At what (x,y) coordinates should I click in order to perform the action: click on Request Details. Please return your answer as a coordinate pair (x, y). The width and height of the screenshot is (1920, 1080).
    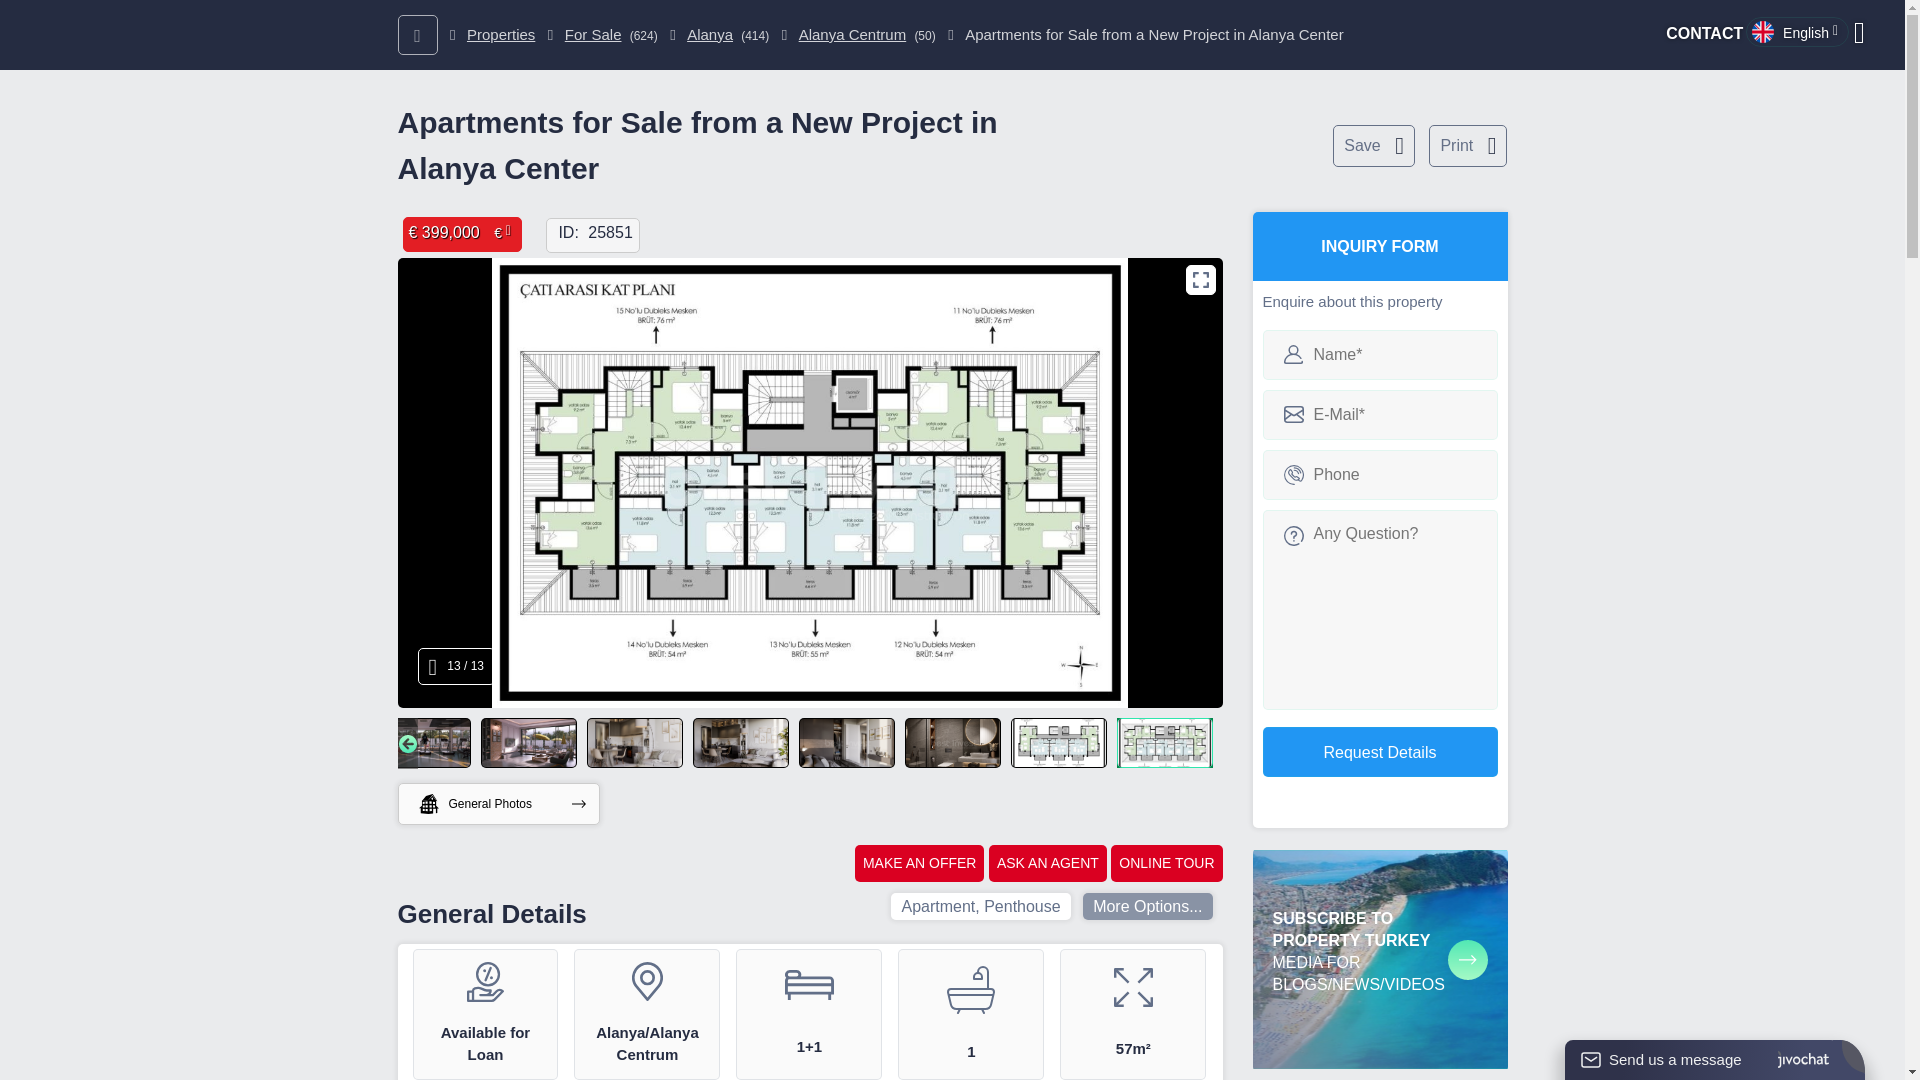
    Looking at the image, I should click on (1379, 750).